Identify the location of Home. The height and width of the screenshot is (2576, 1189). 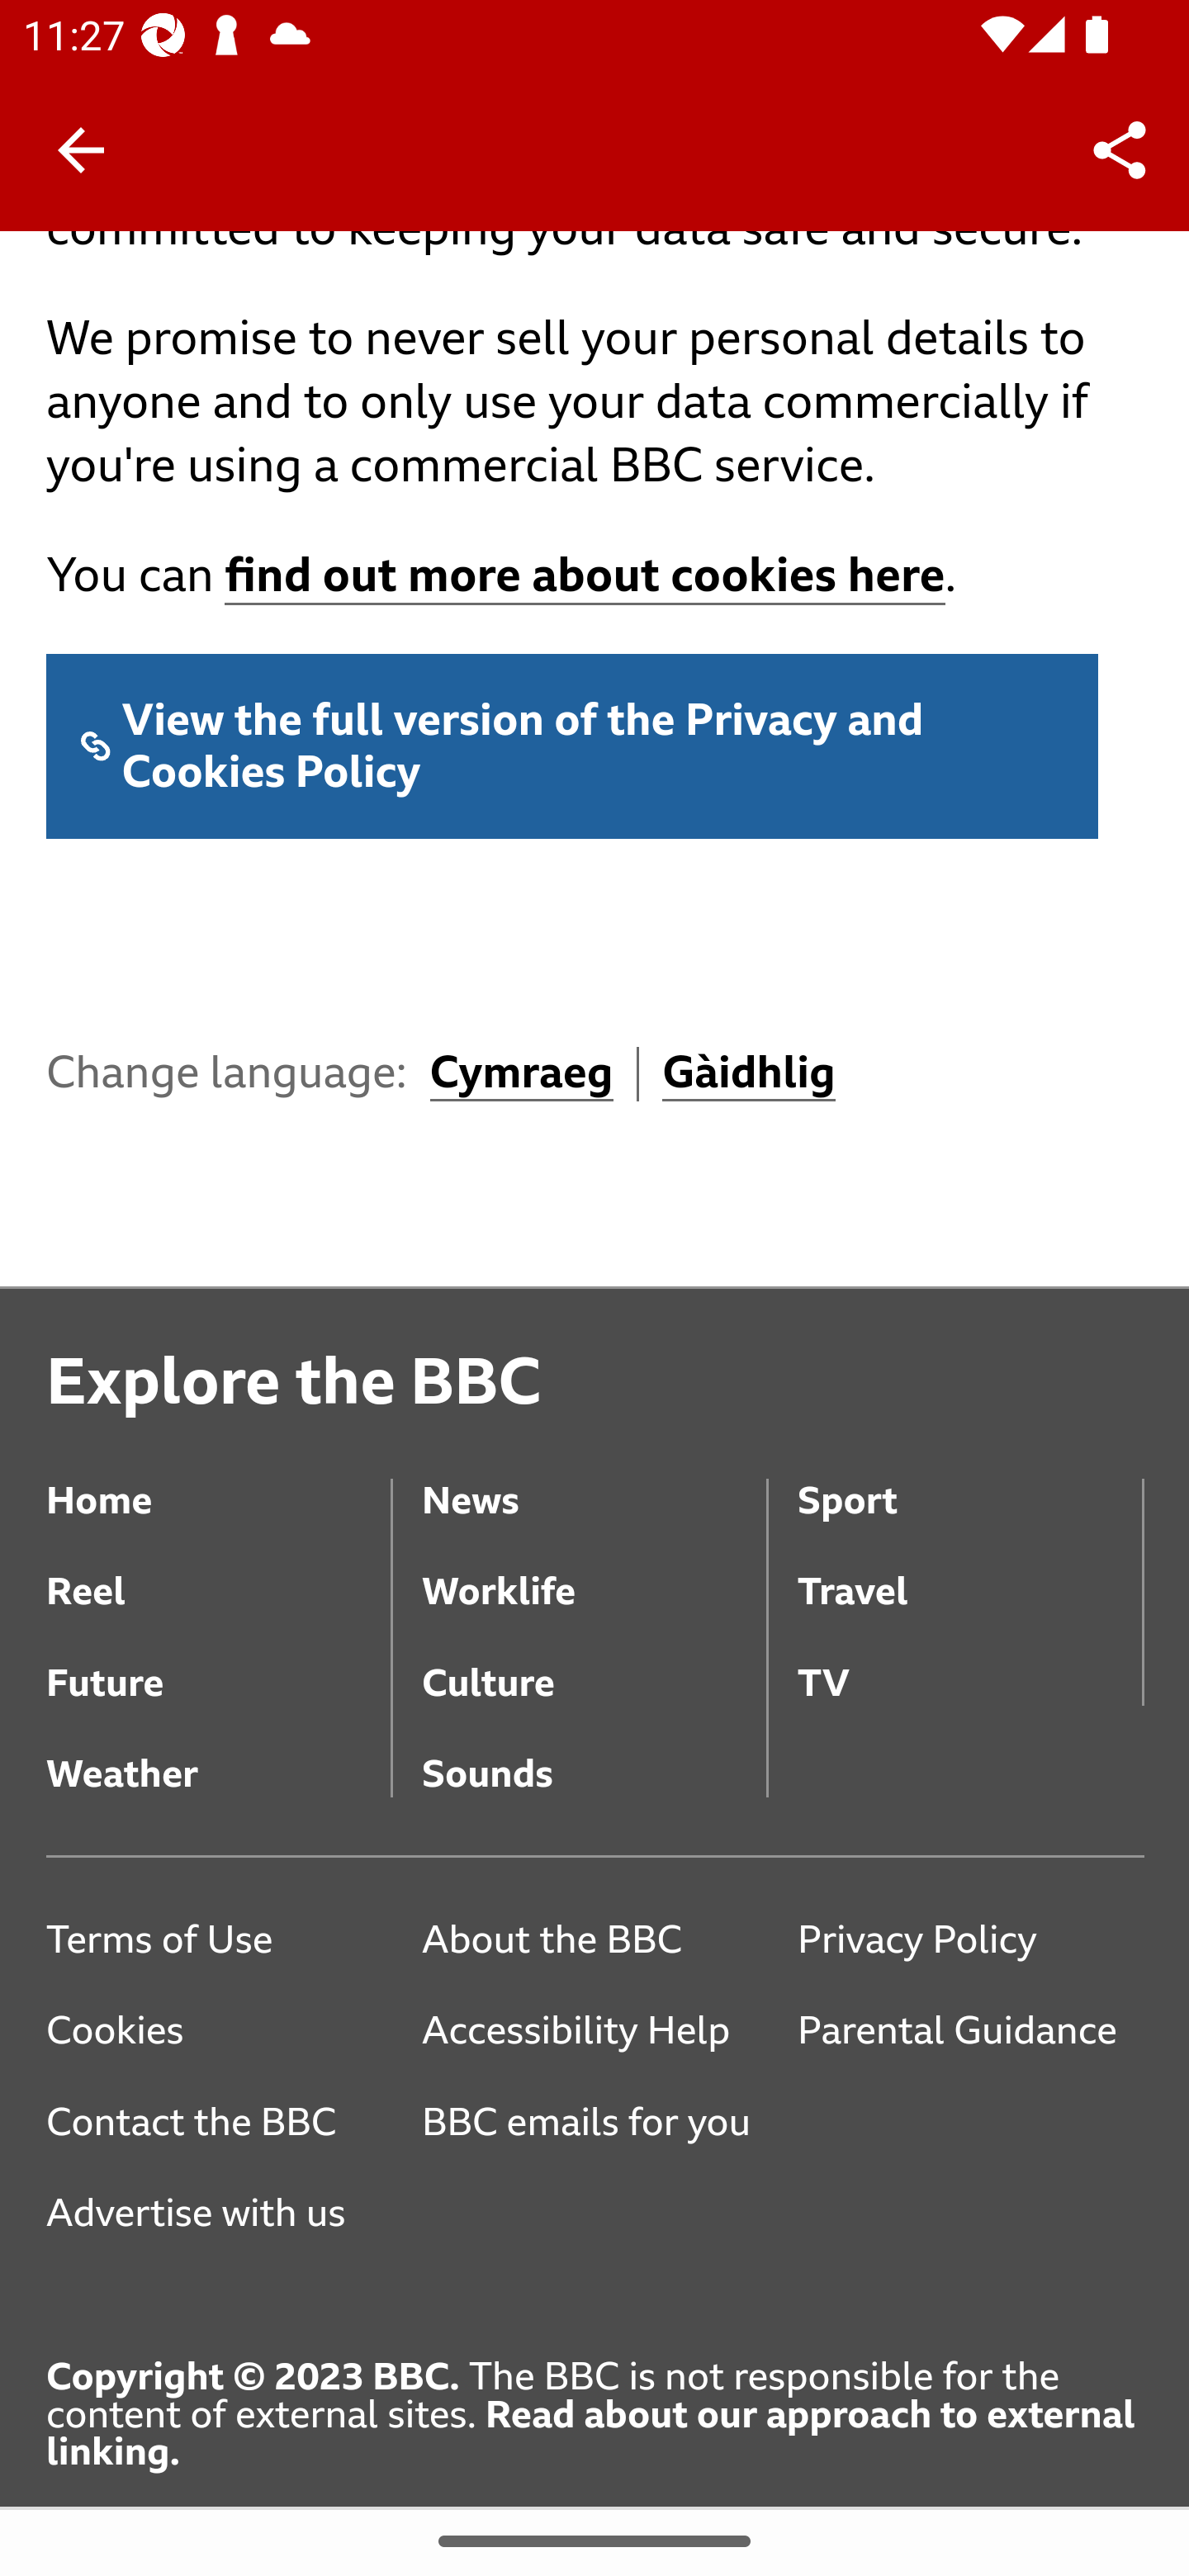
(220, 1477).